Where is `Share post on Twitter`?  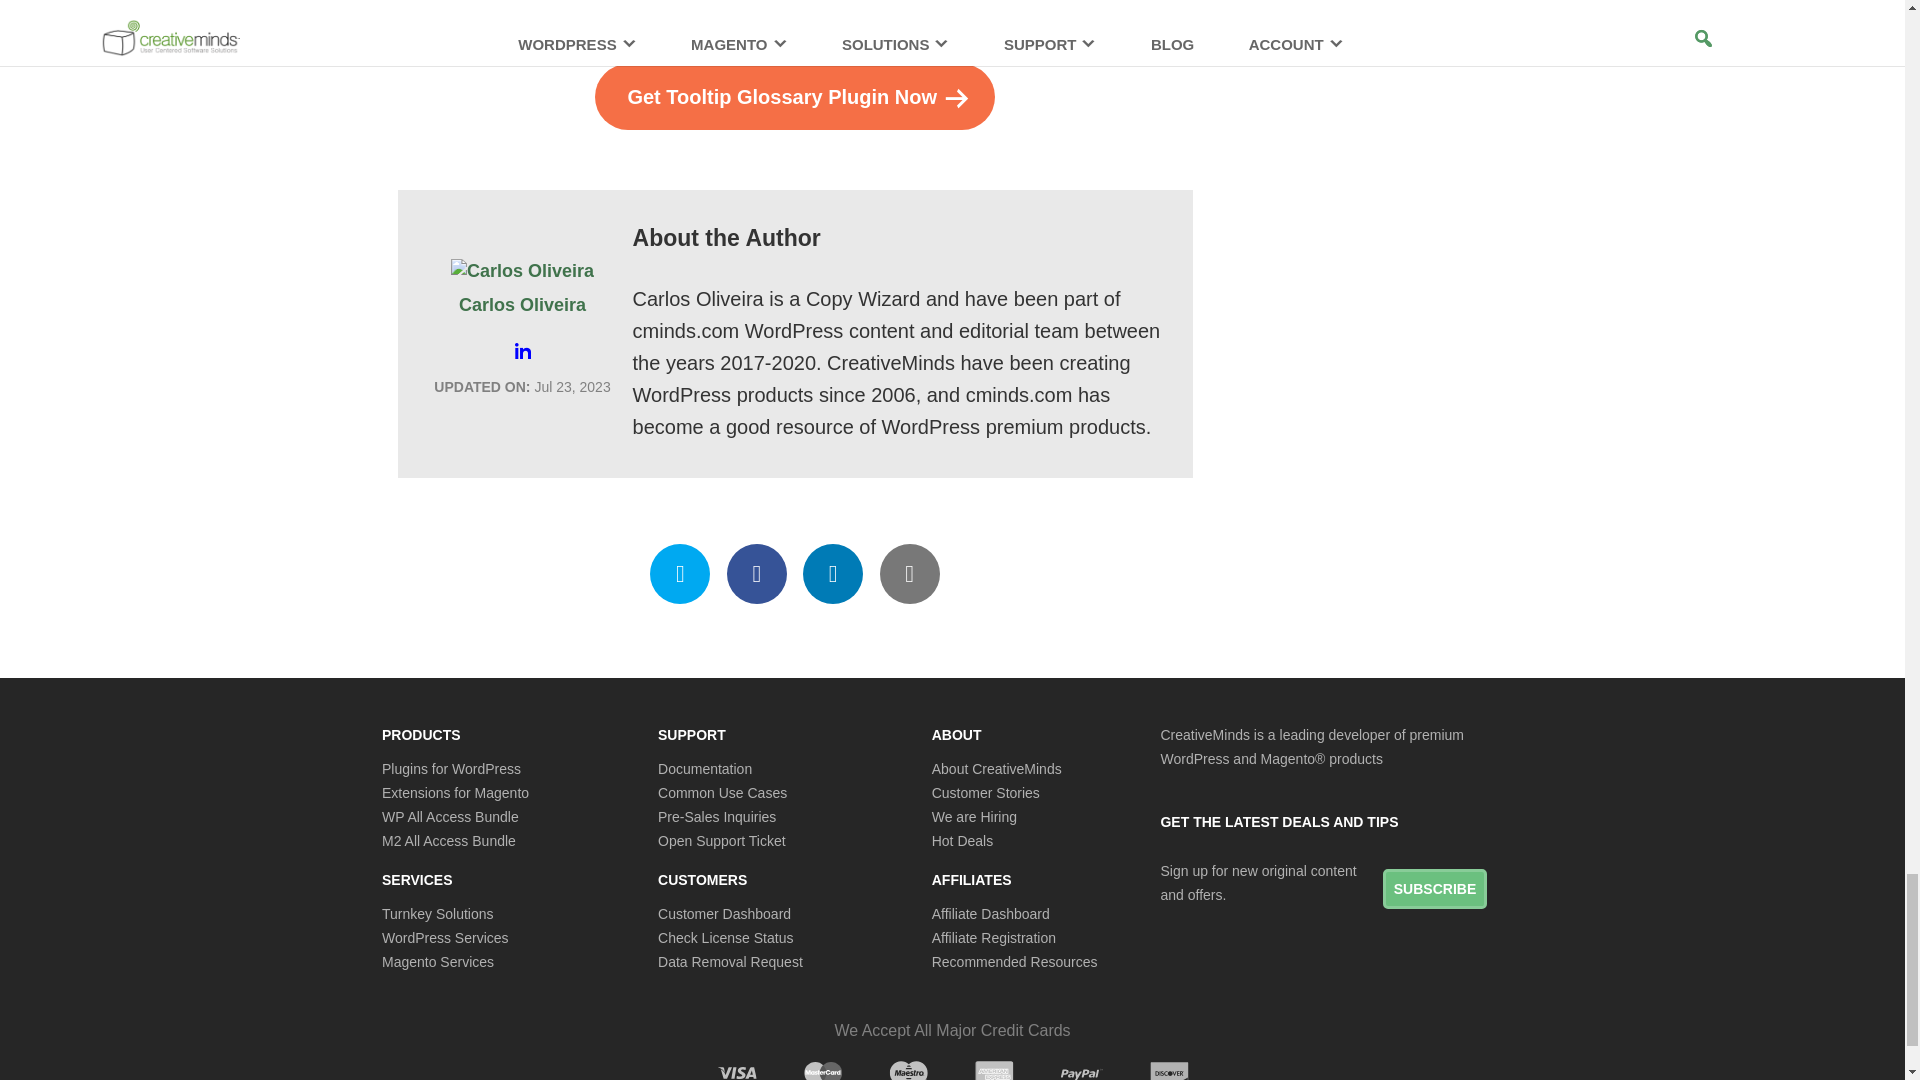 Share post on Twitter is located at coordinates (680, 574).